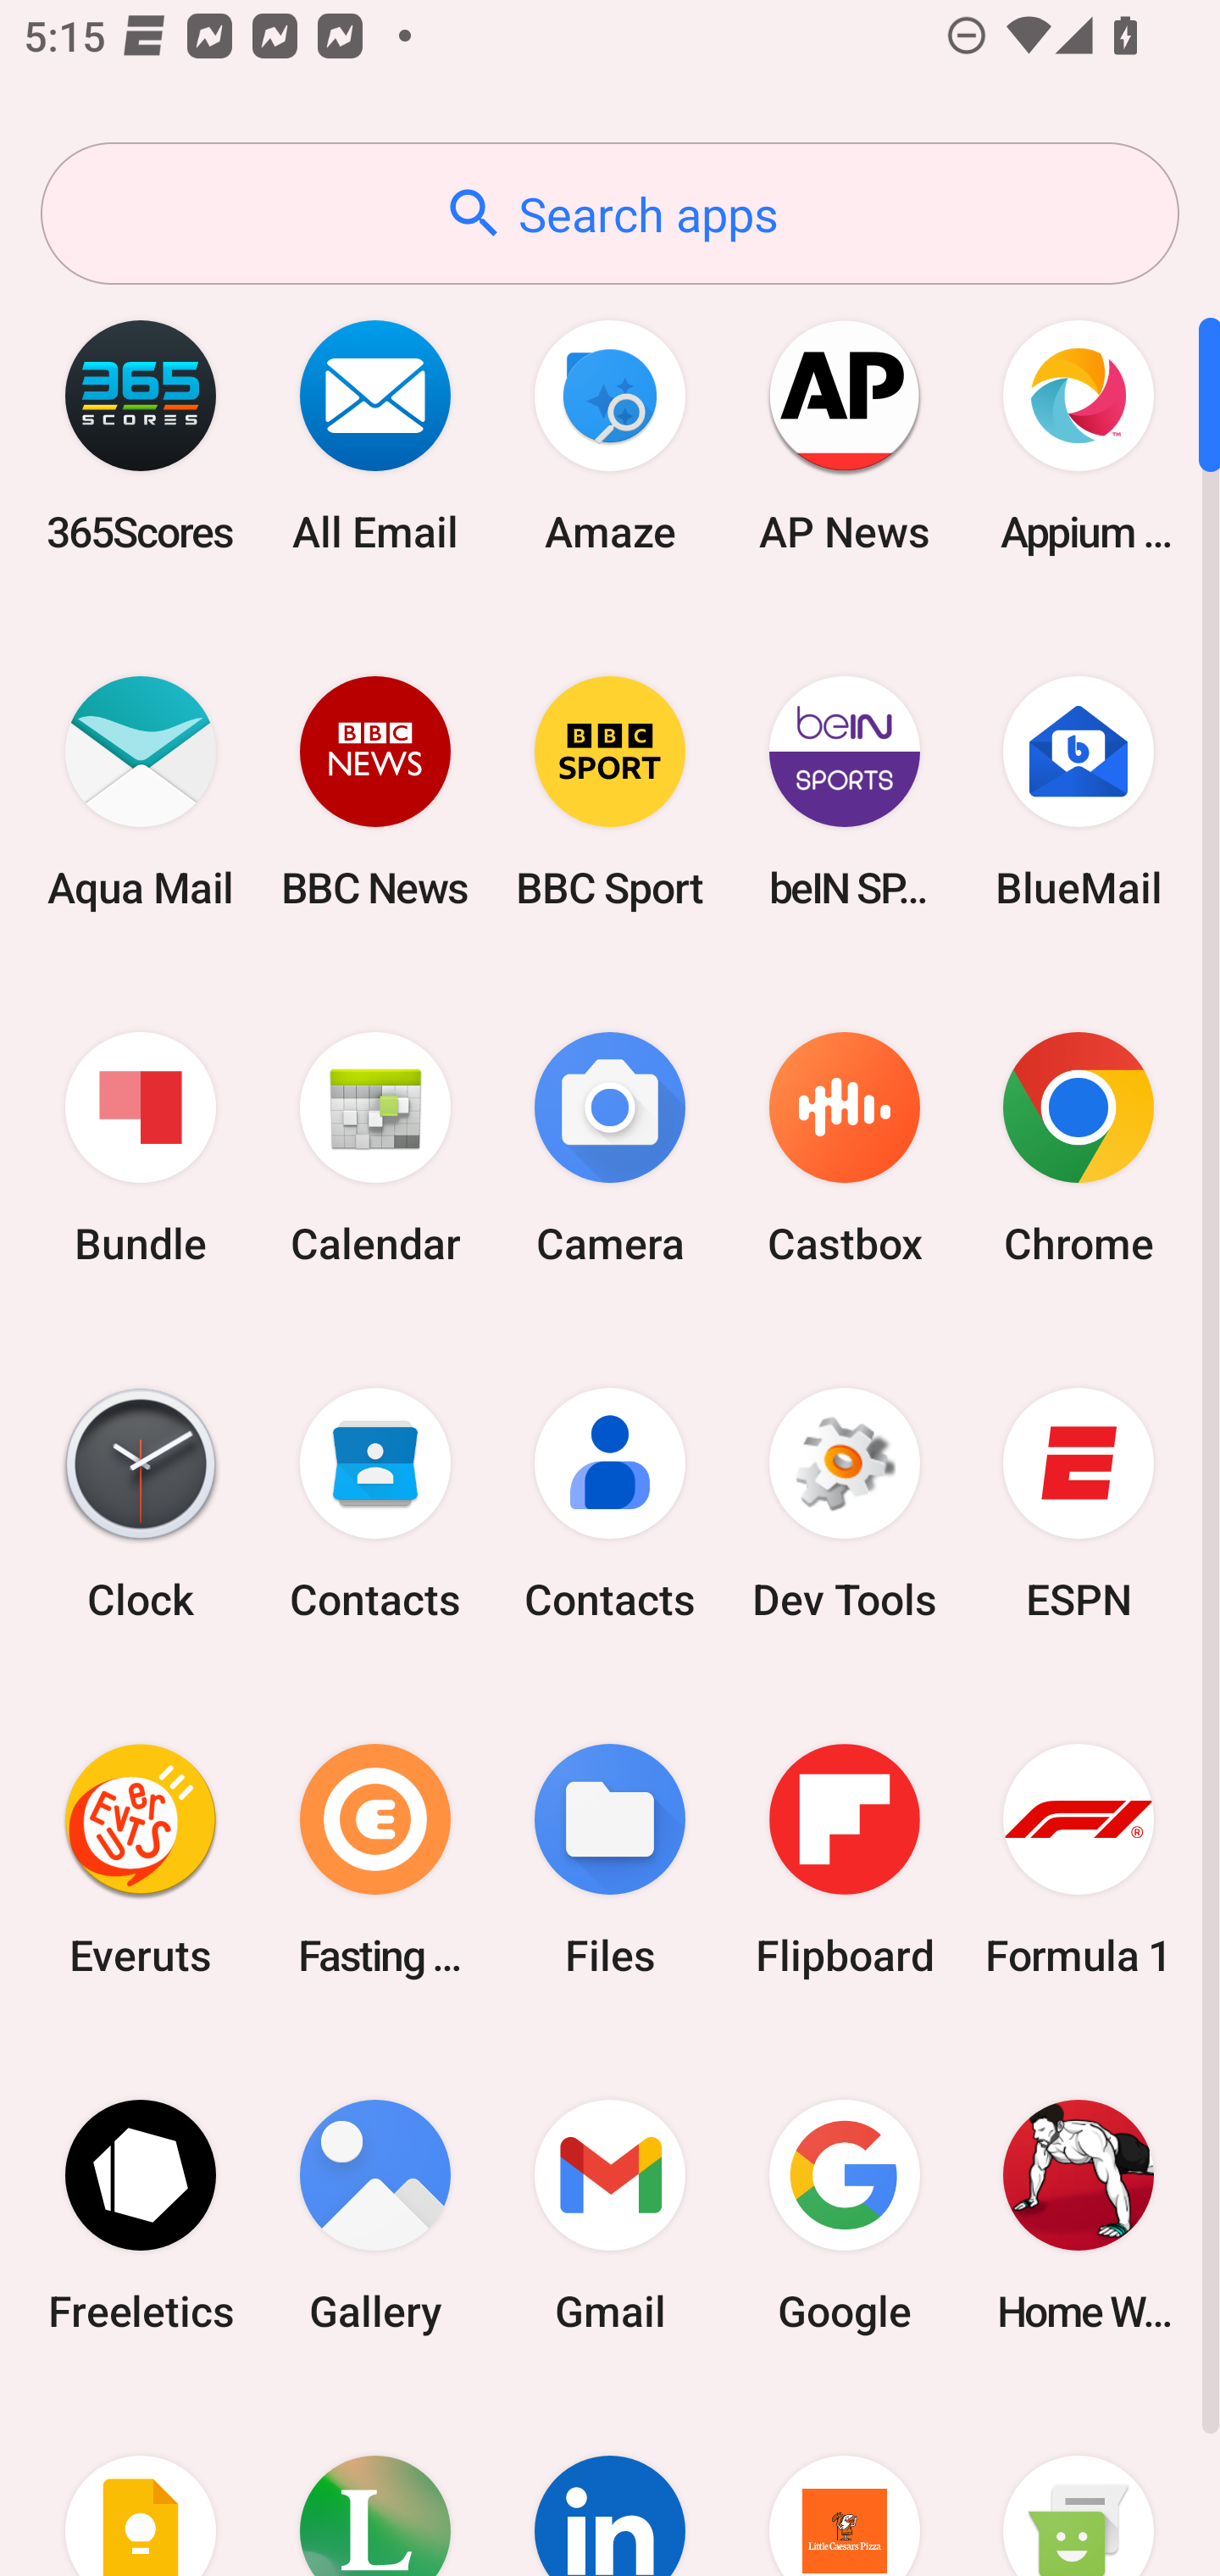 Image resolution: width=1220 pixels, height=2576 pixels. I want to click on LinkedIn, so click(610, 2484).